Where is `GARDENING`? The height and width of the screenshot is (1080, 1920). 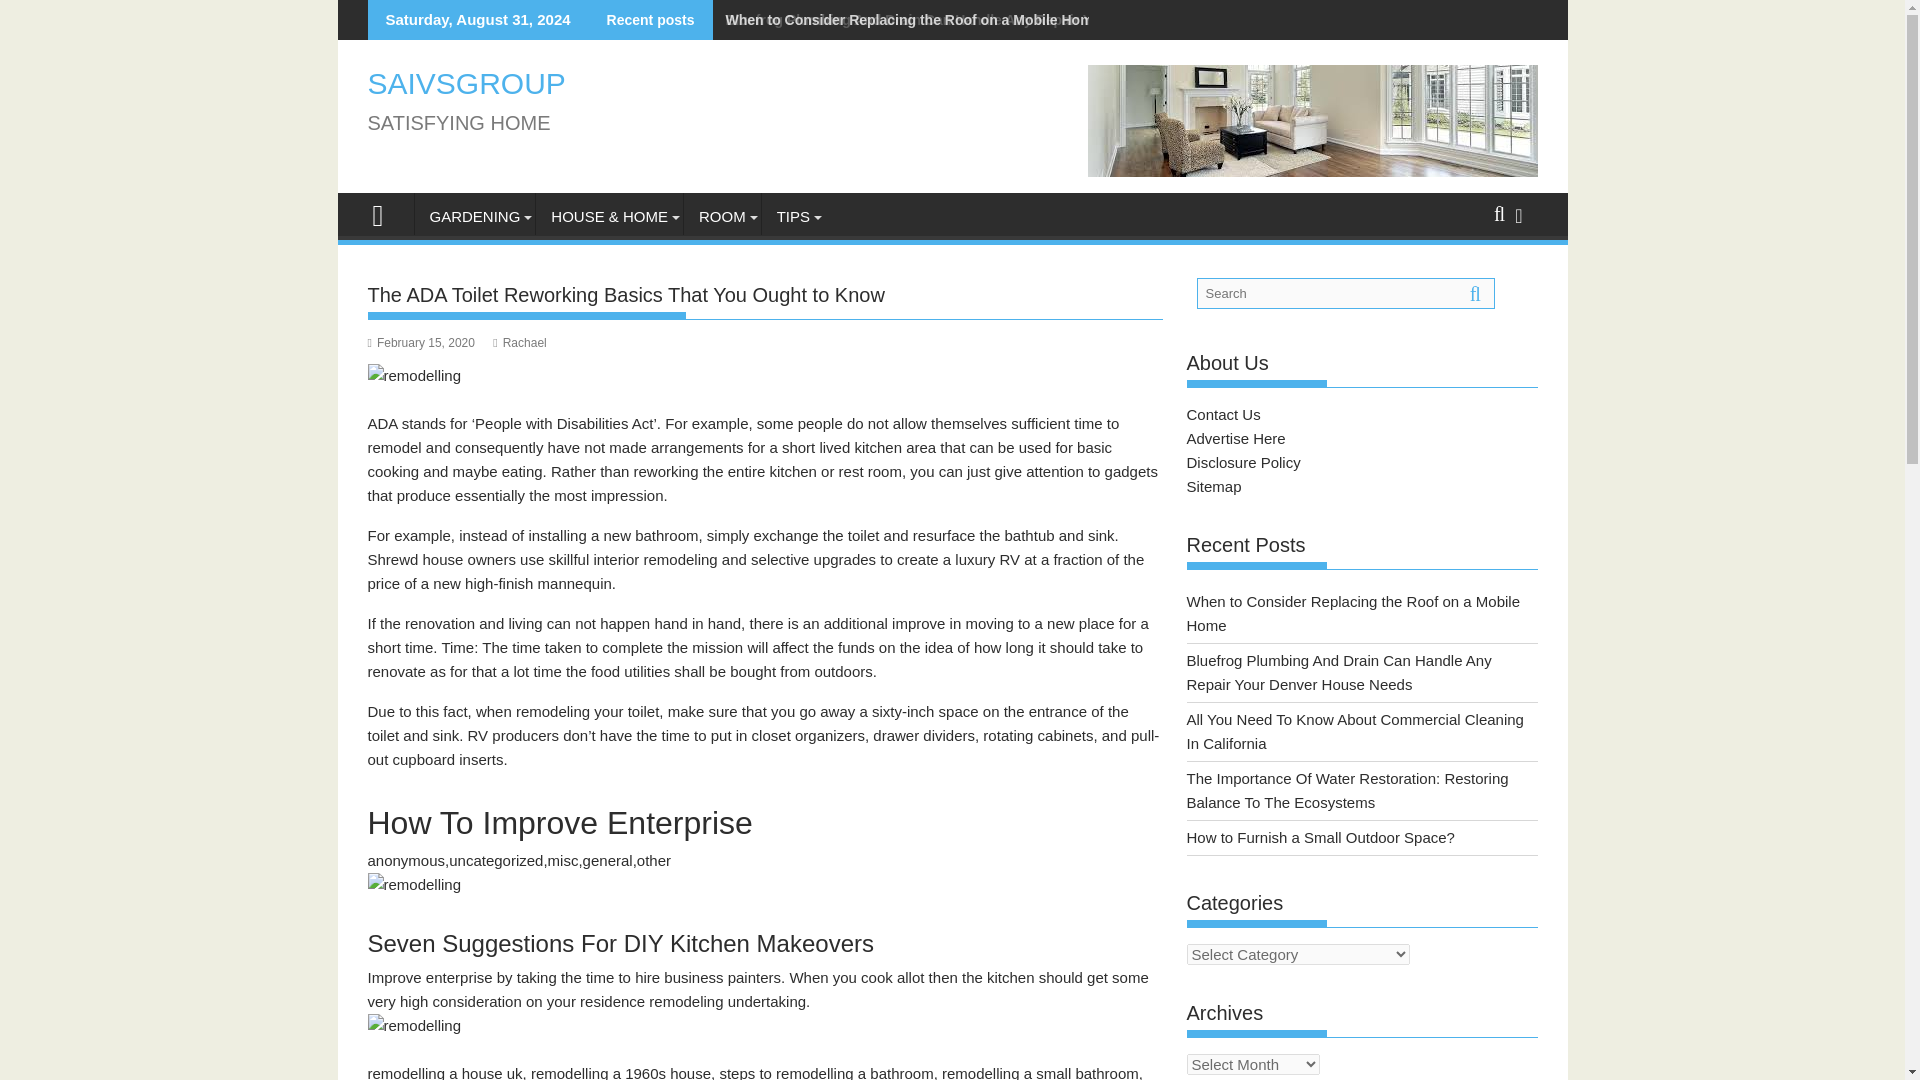
GARDENING is located at coordinates (474, 216).